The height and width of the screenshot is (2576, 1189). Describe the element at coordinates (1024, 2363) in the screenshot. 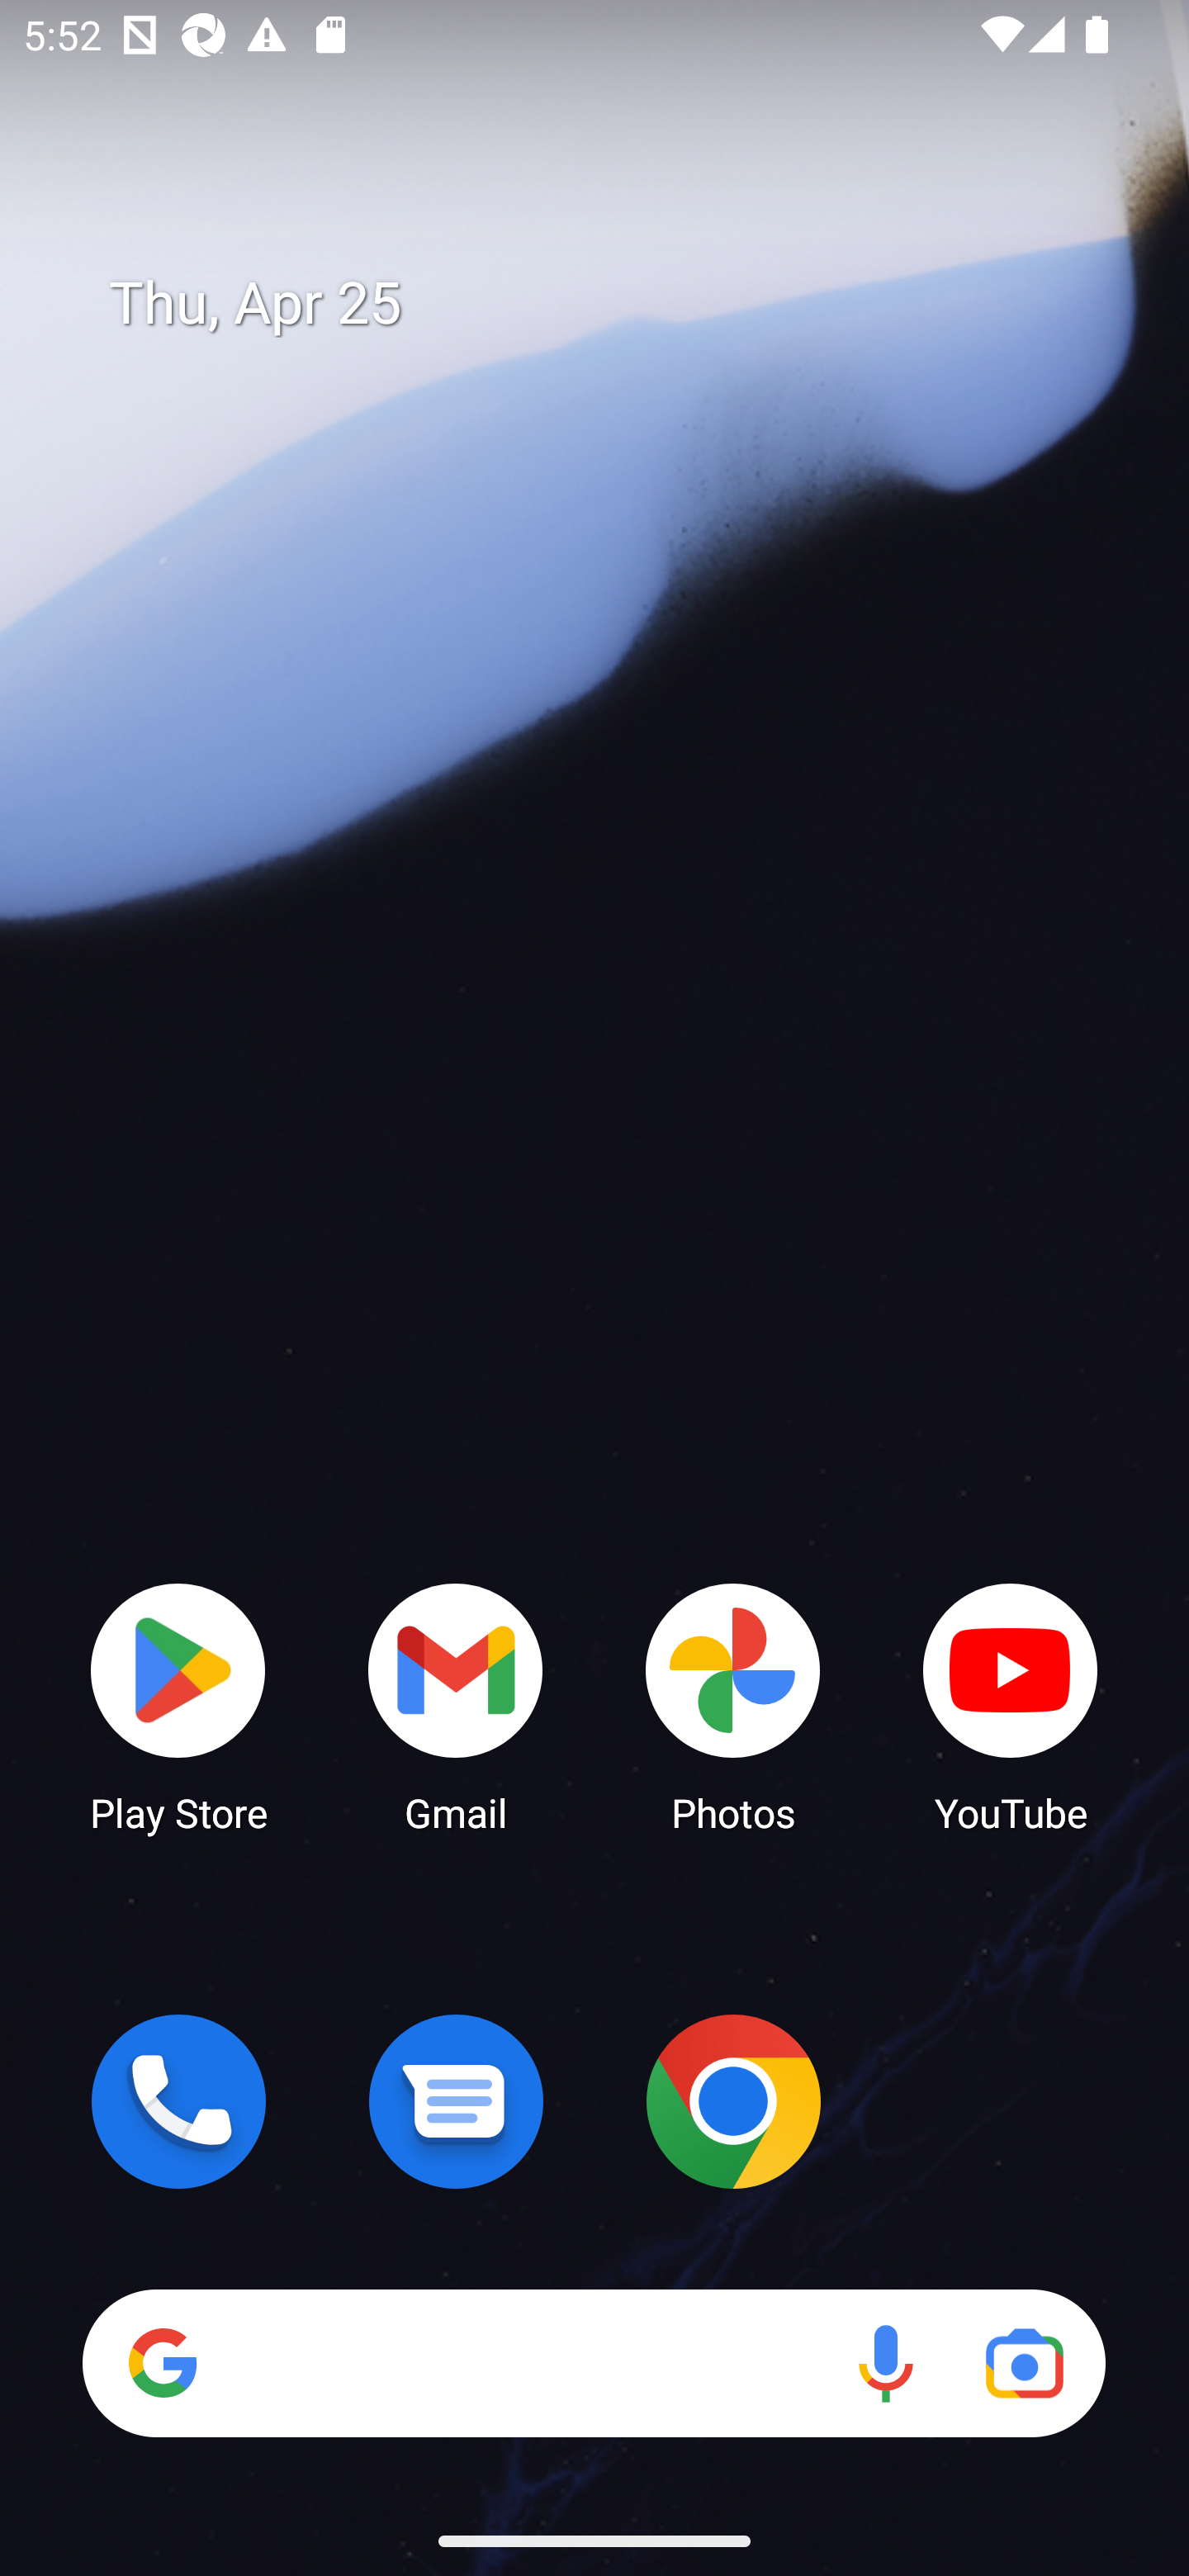

I see `Google Lens` at that location.